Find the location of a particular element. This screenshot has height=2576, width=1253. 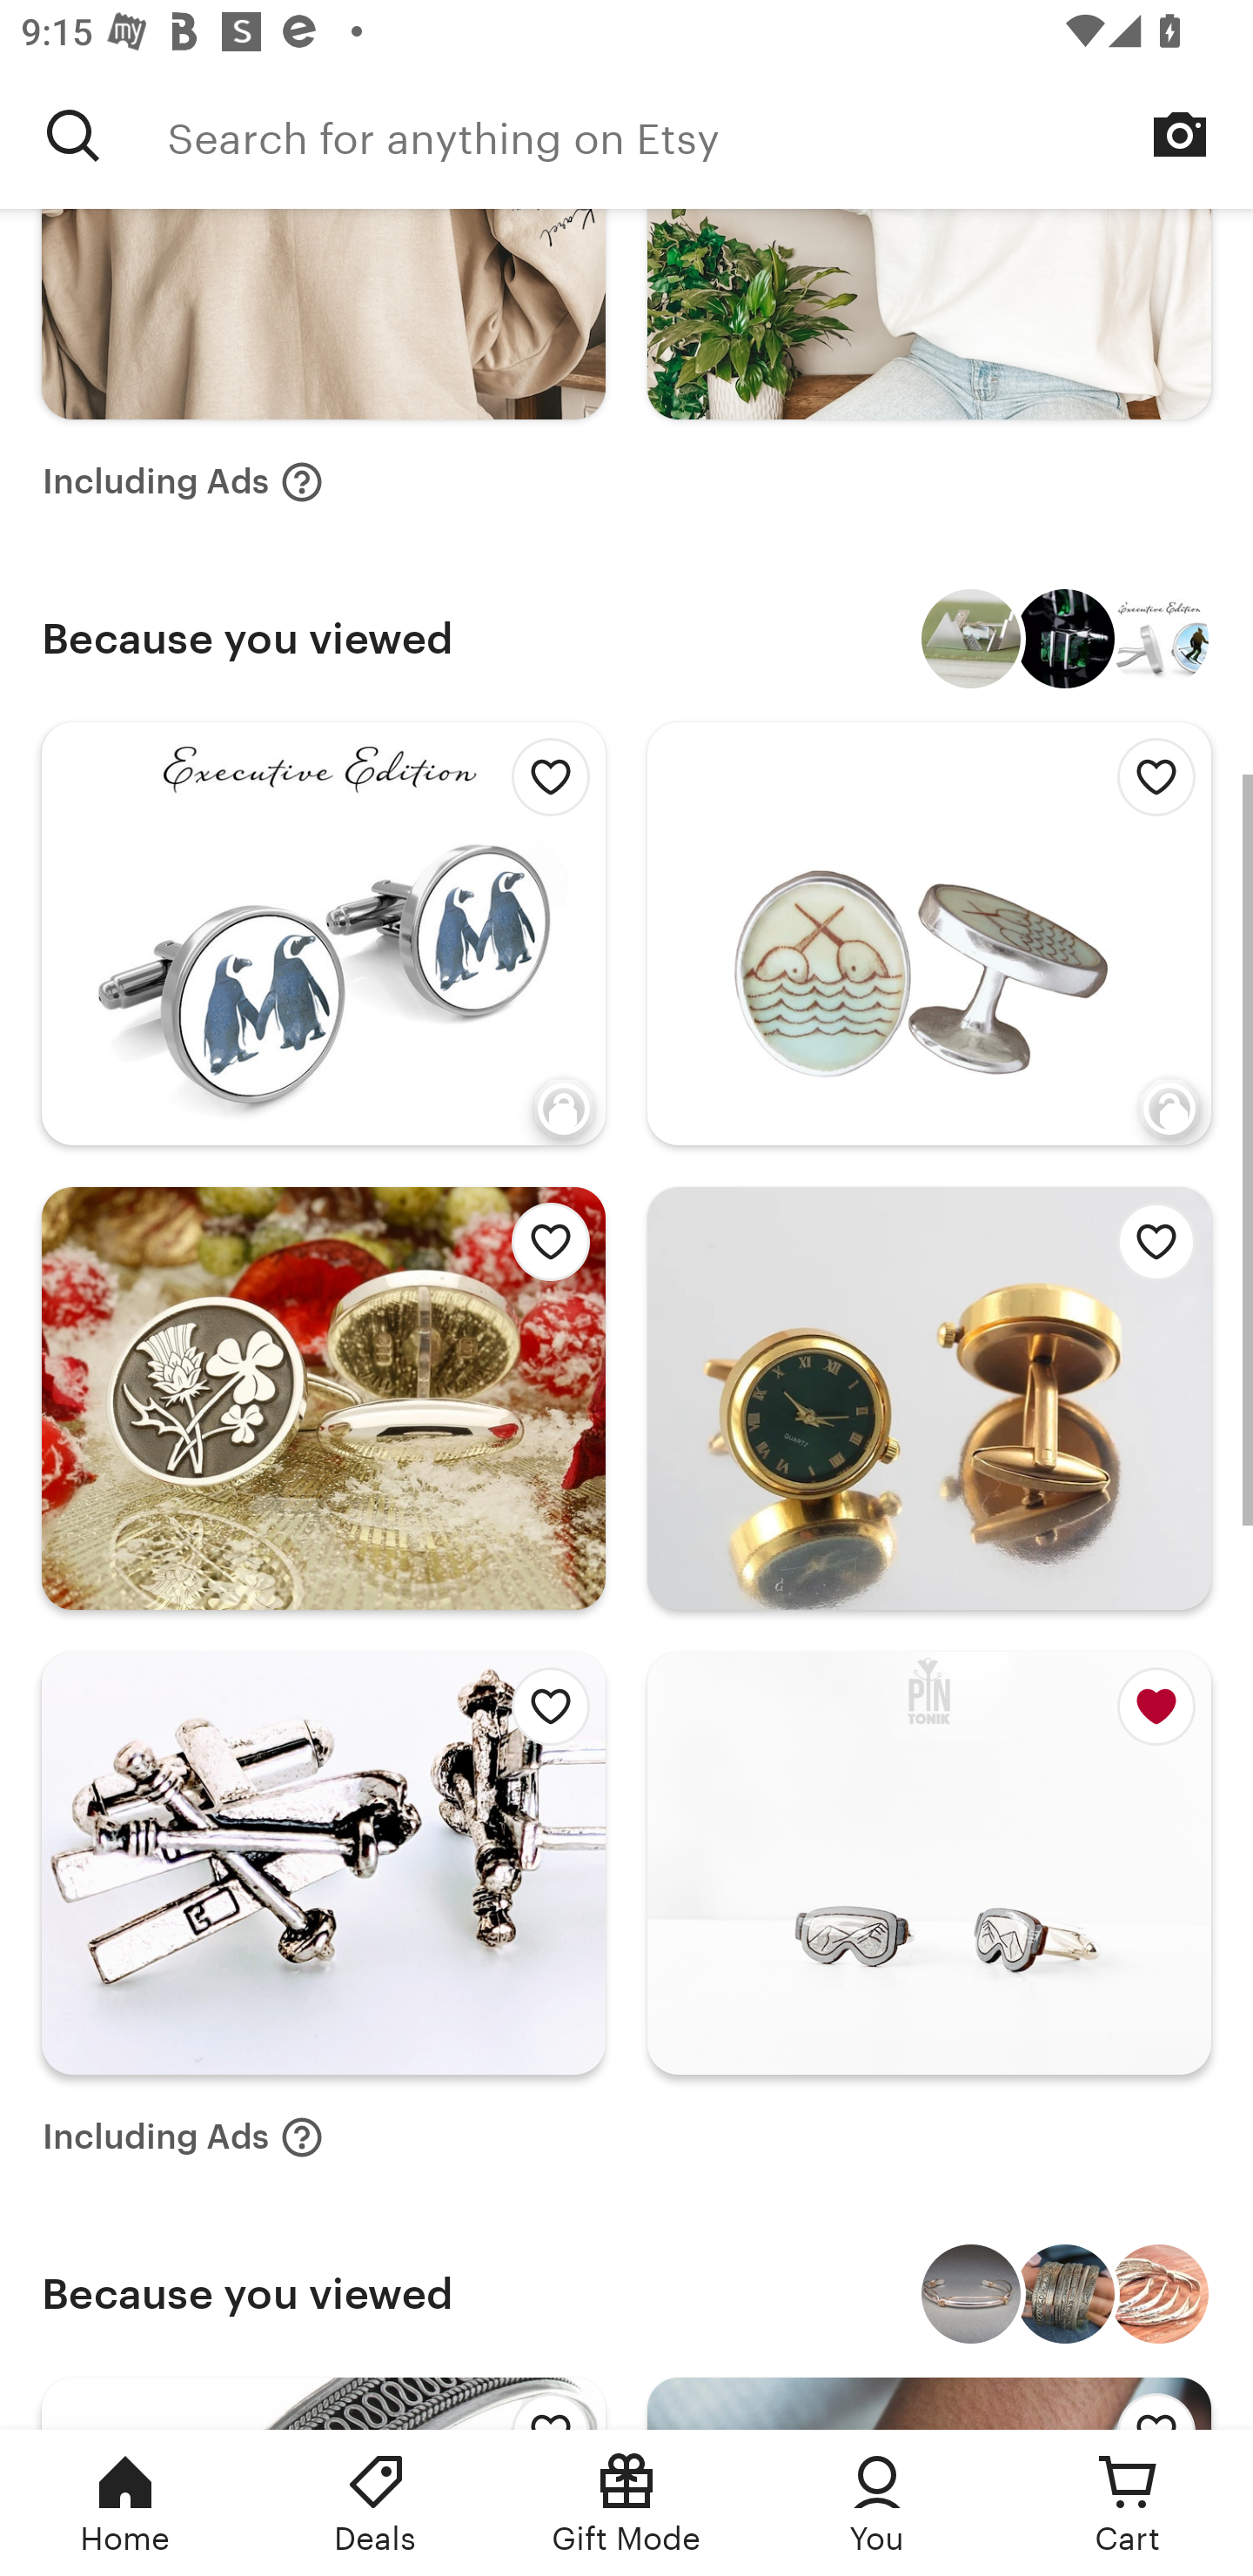

Deals is located at coordinates (376, 2503).